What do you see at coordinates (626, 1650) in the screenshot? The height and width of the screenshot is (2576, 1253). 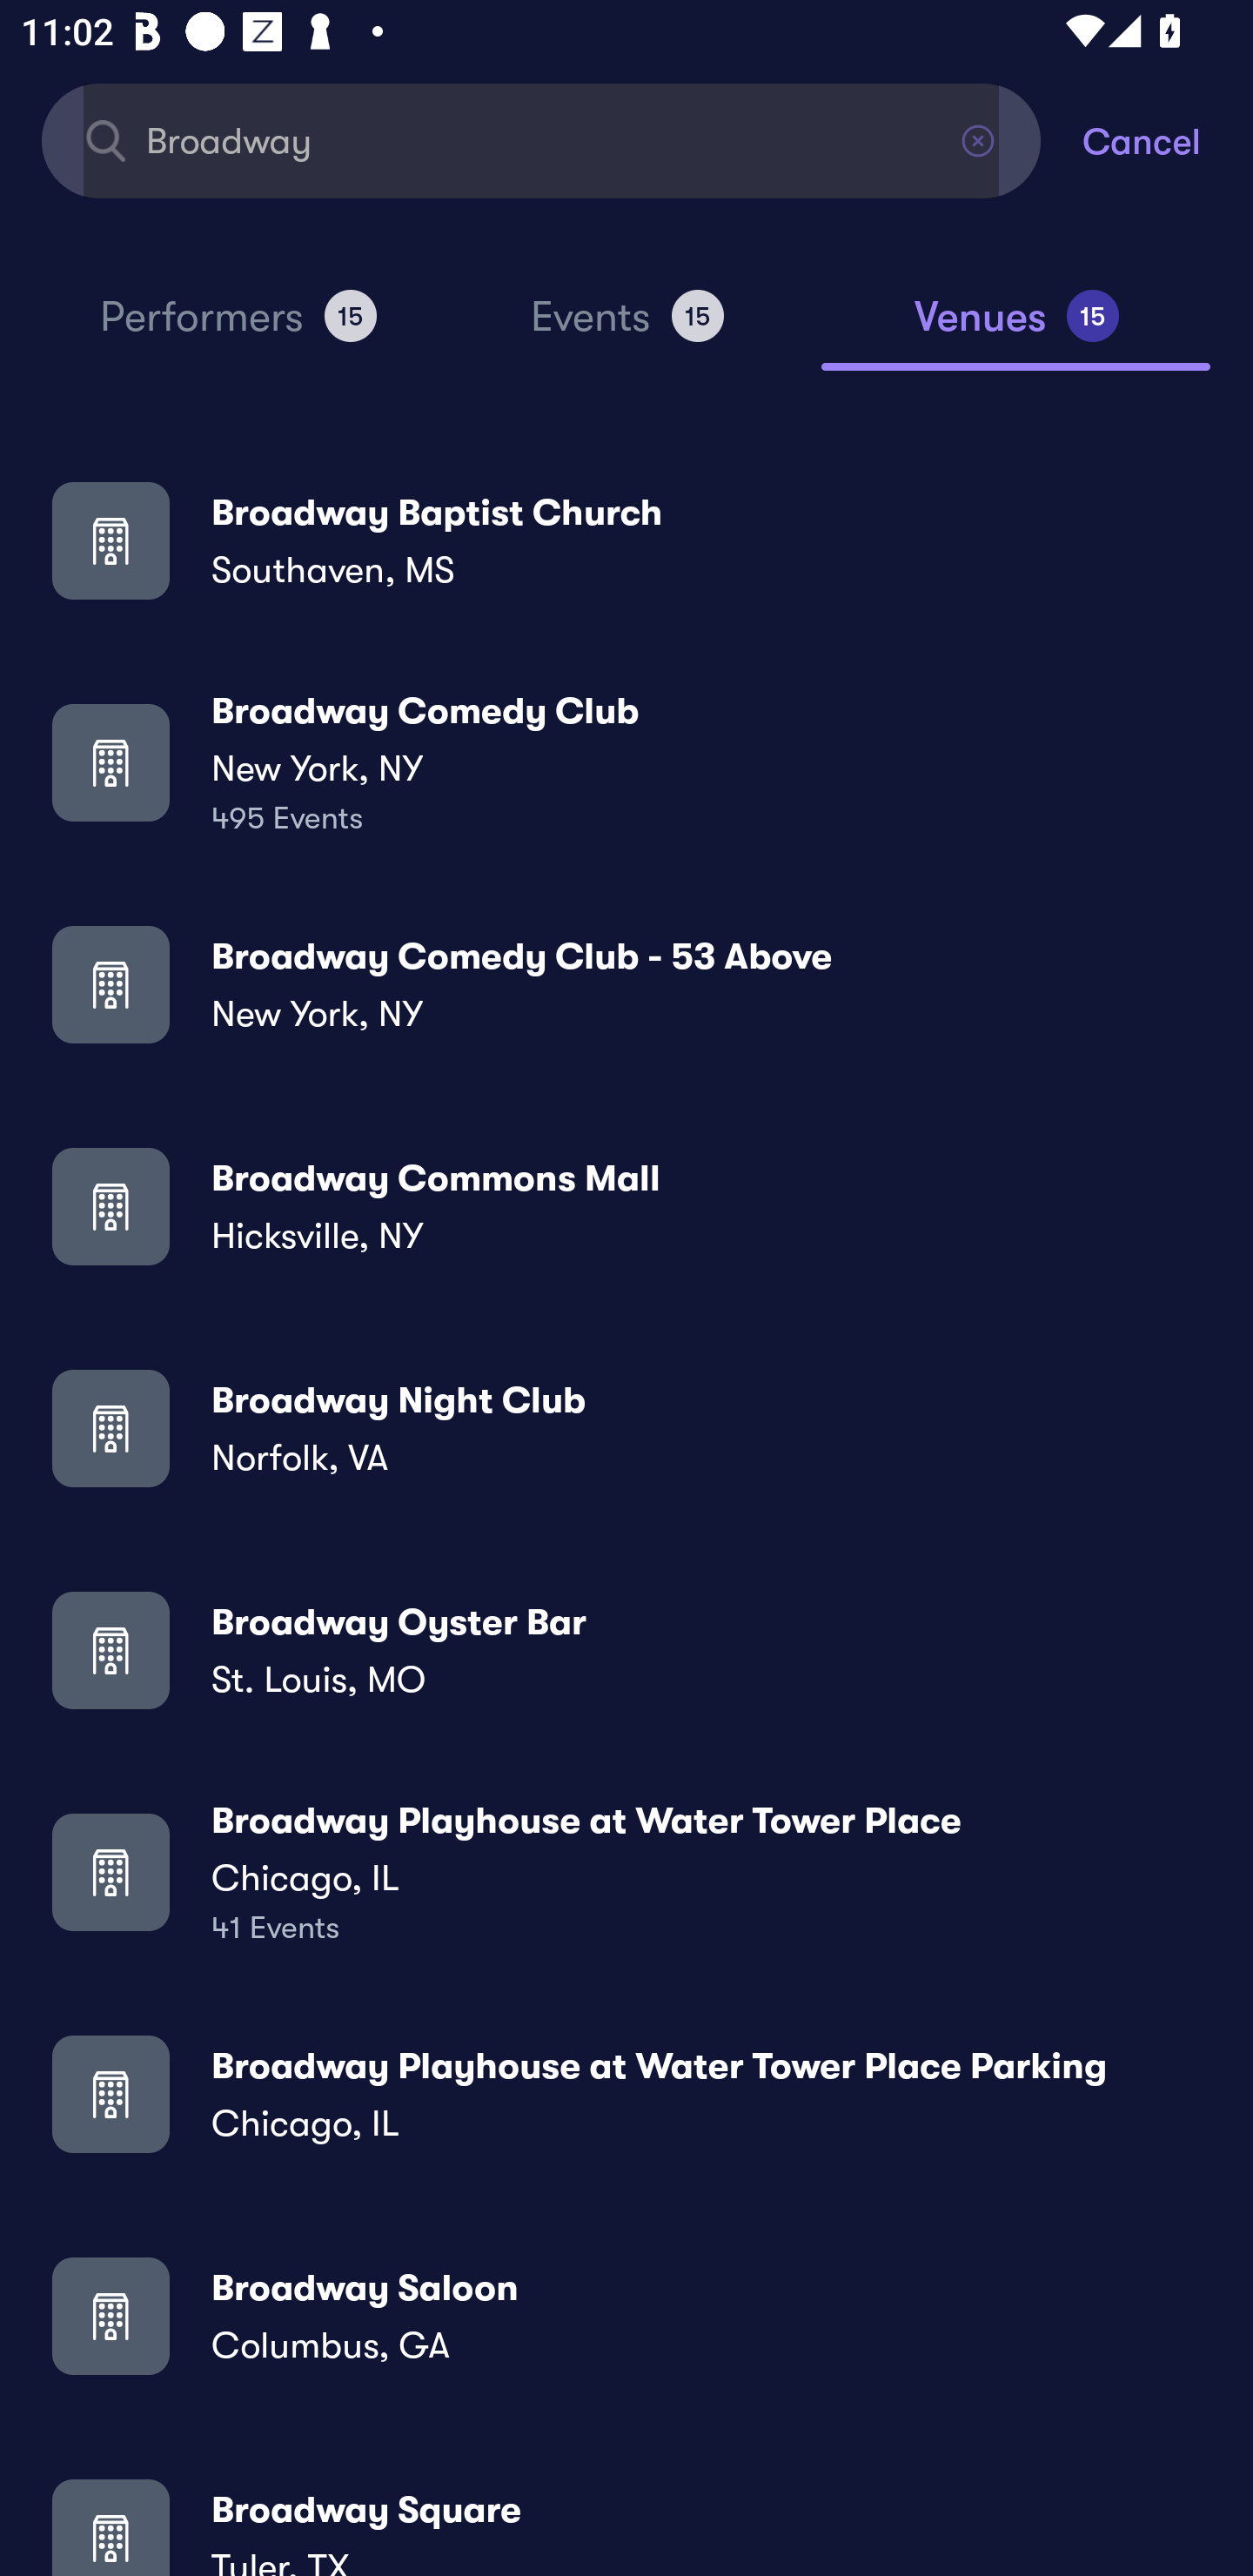 I see `Broadway Oyster Bar St. Louis, MO` at bounding box center [626, 1650].